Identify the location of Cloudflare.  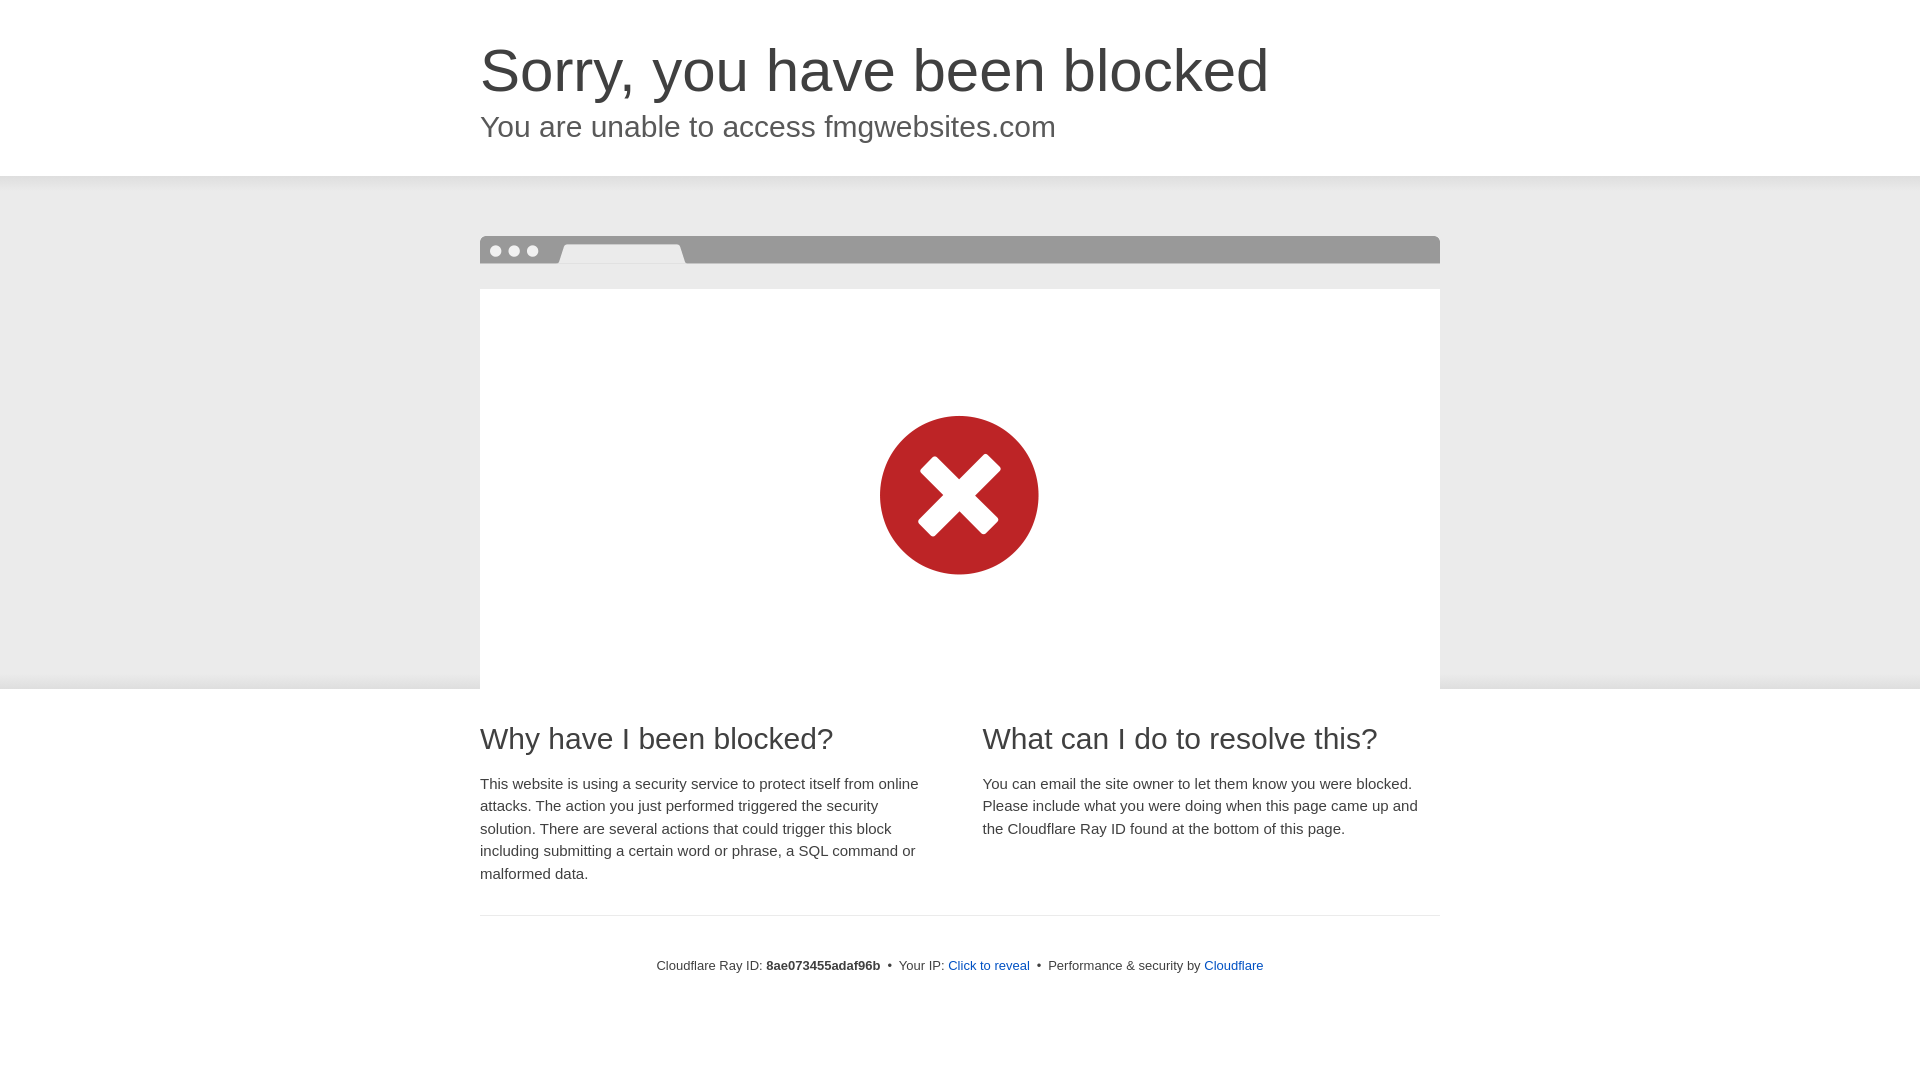
(1233, 965).